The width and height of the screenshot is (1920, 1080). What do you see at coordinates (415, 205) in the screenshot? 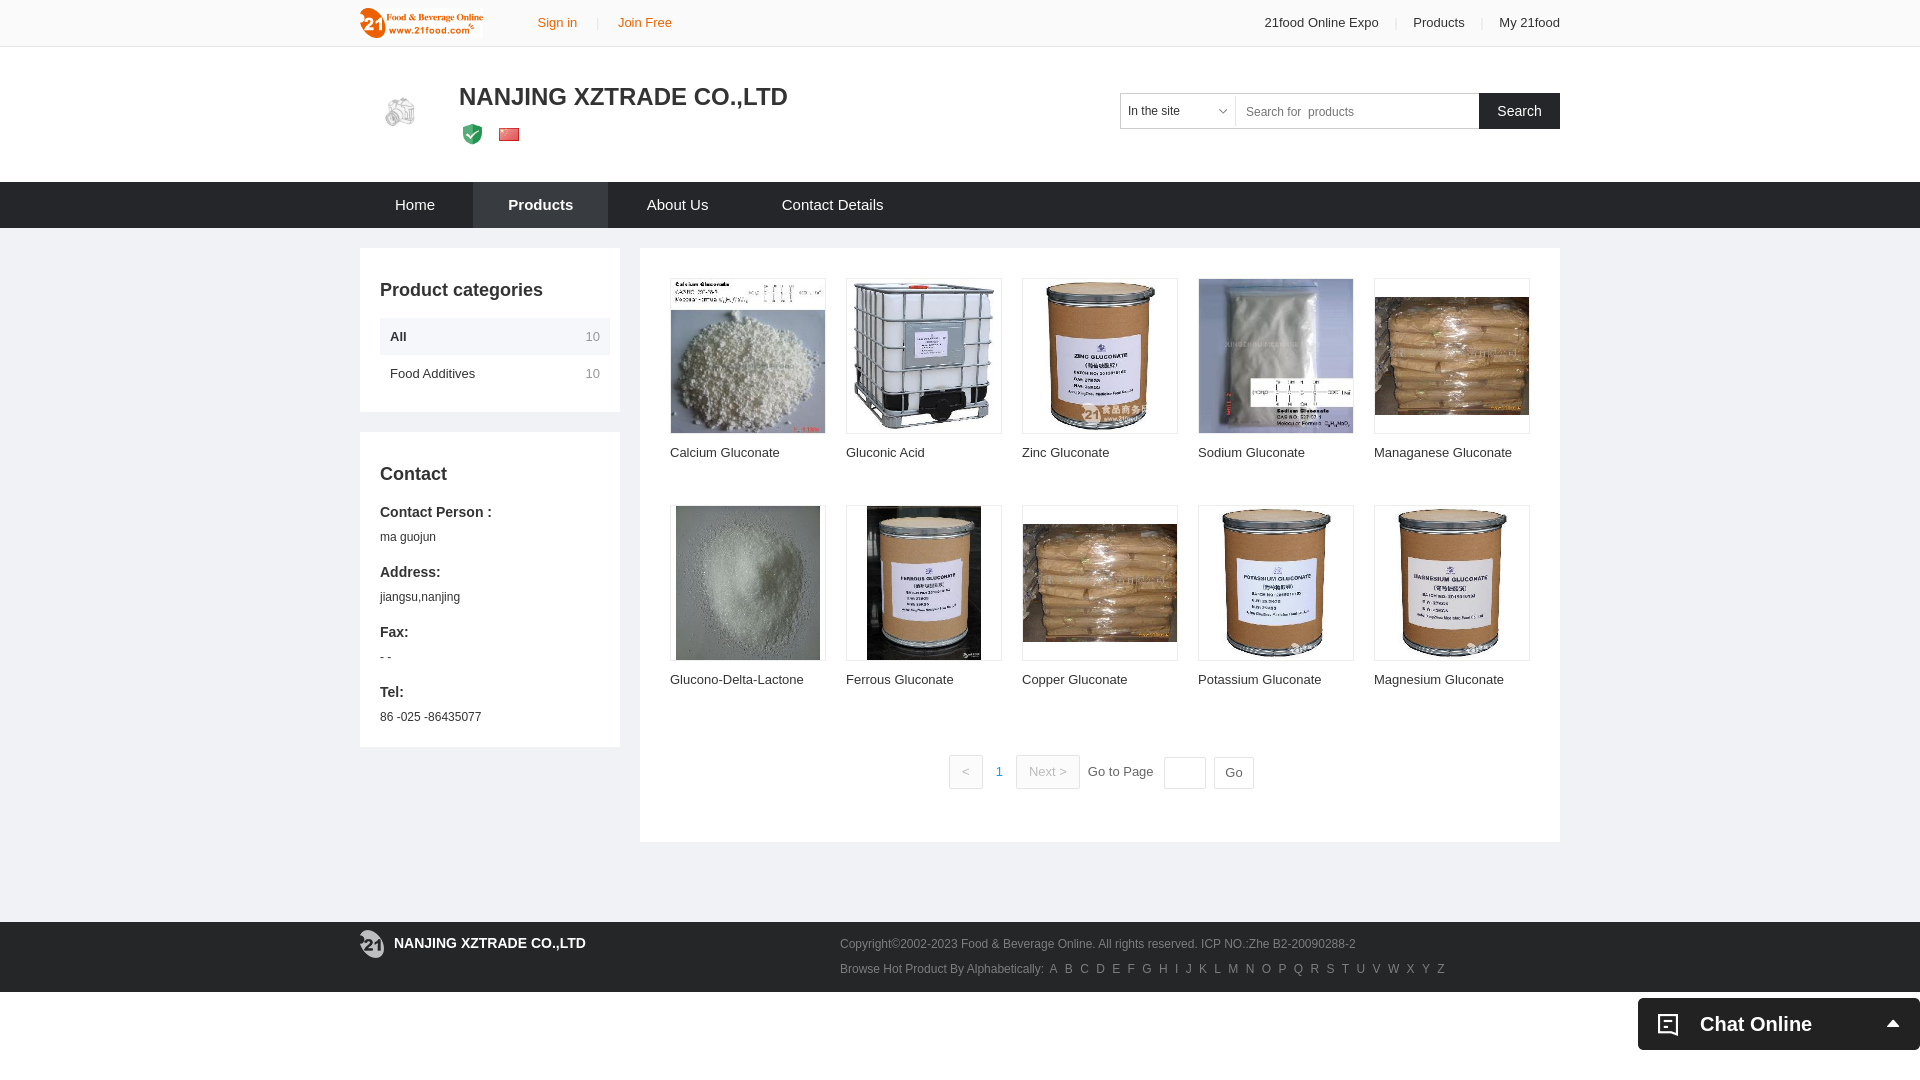
I see `Home` at bounding box center [415, 205].